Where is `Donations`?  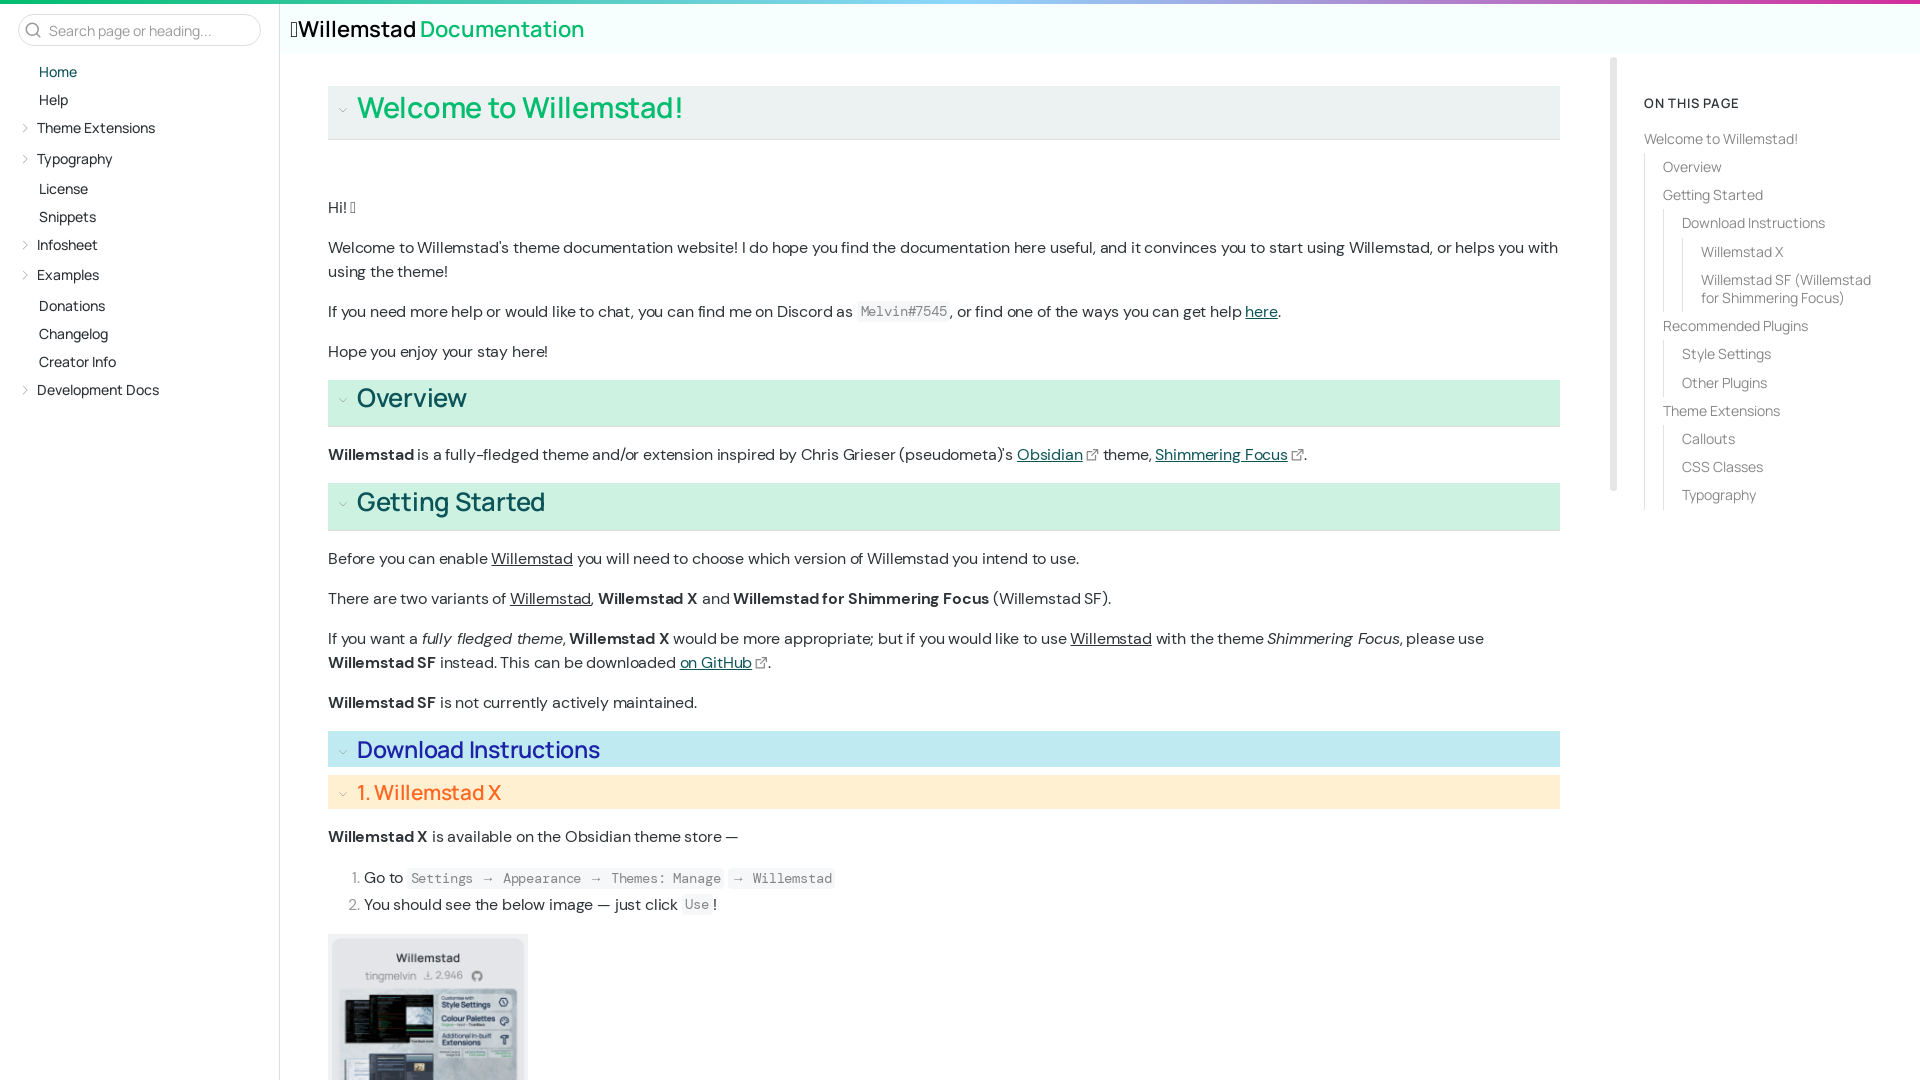
Donations is located at coordinates (145, 306).